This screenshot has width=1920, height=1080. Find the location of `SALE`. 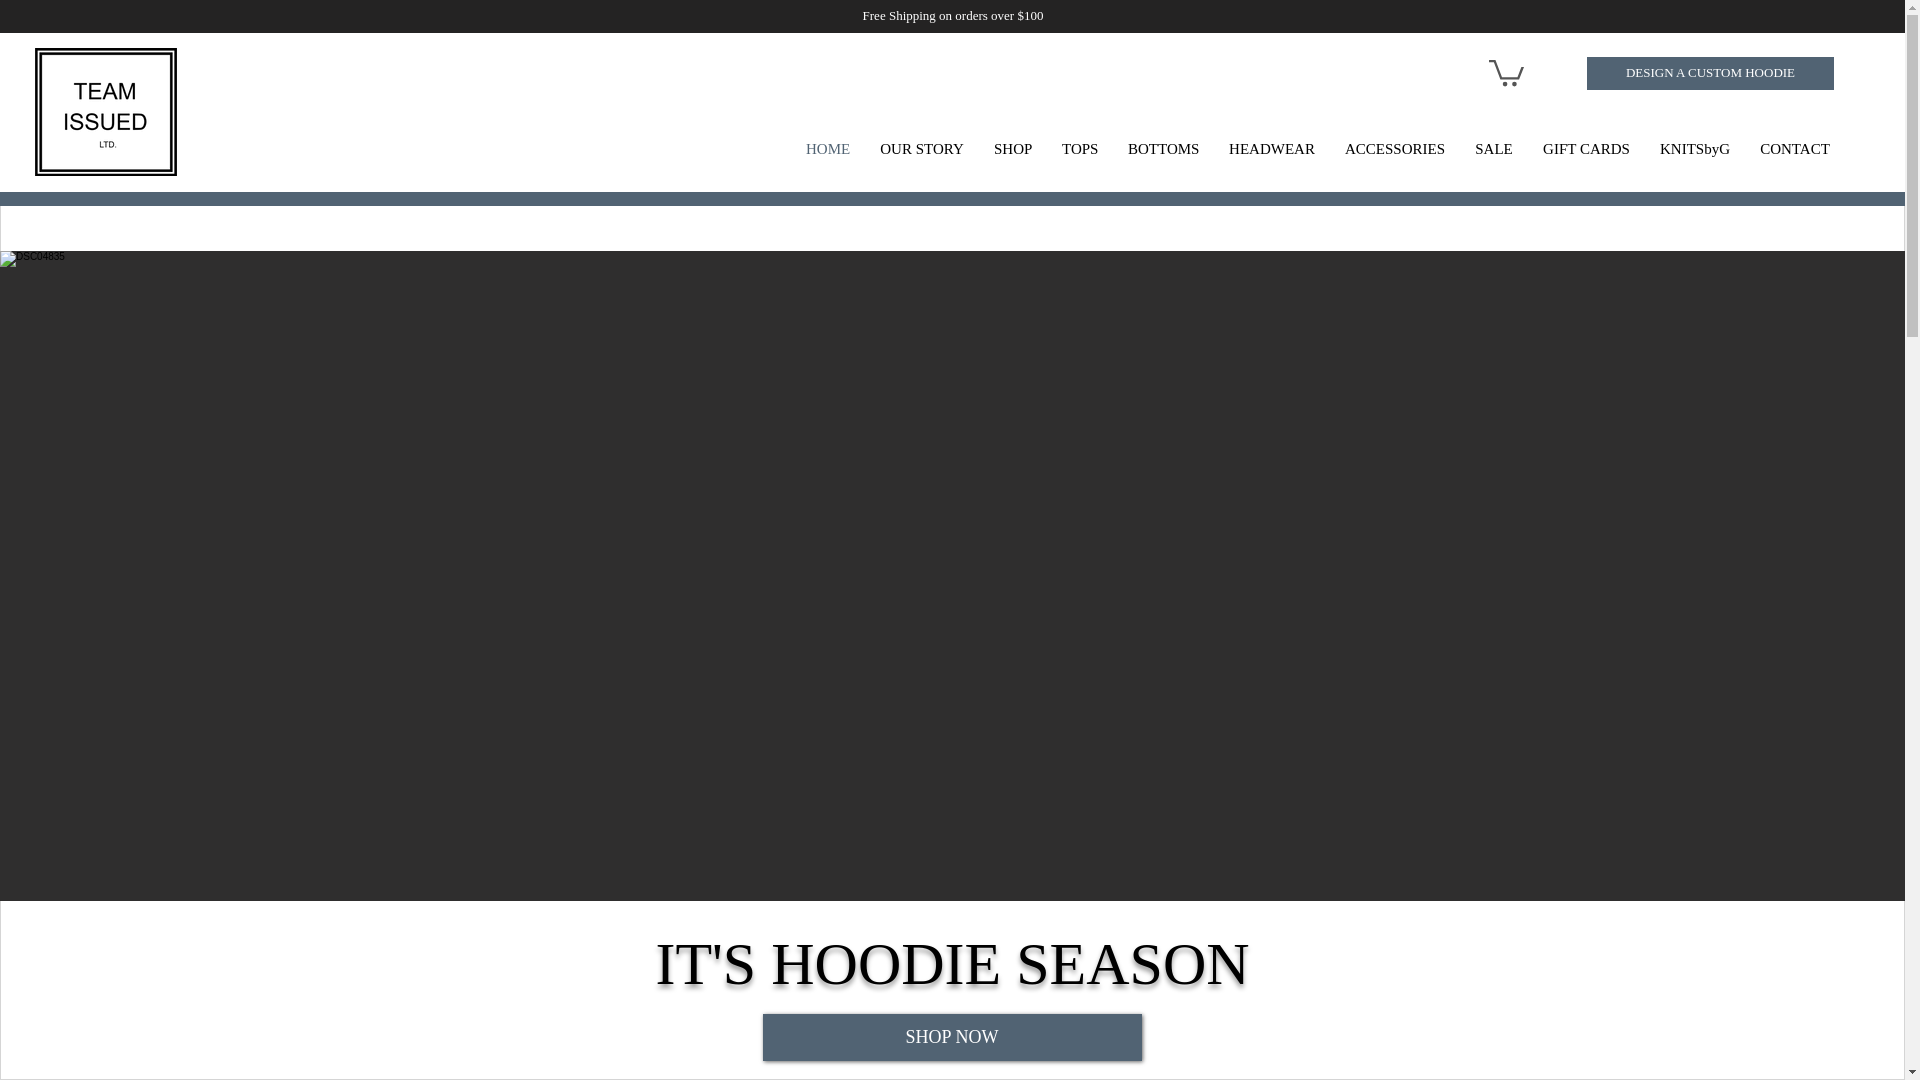

SALE is located at coordinates (1494, 148).